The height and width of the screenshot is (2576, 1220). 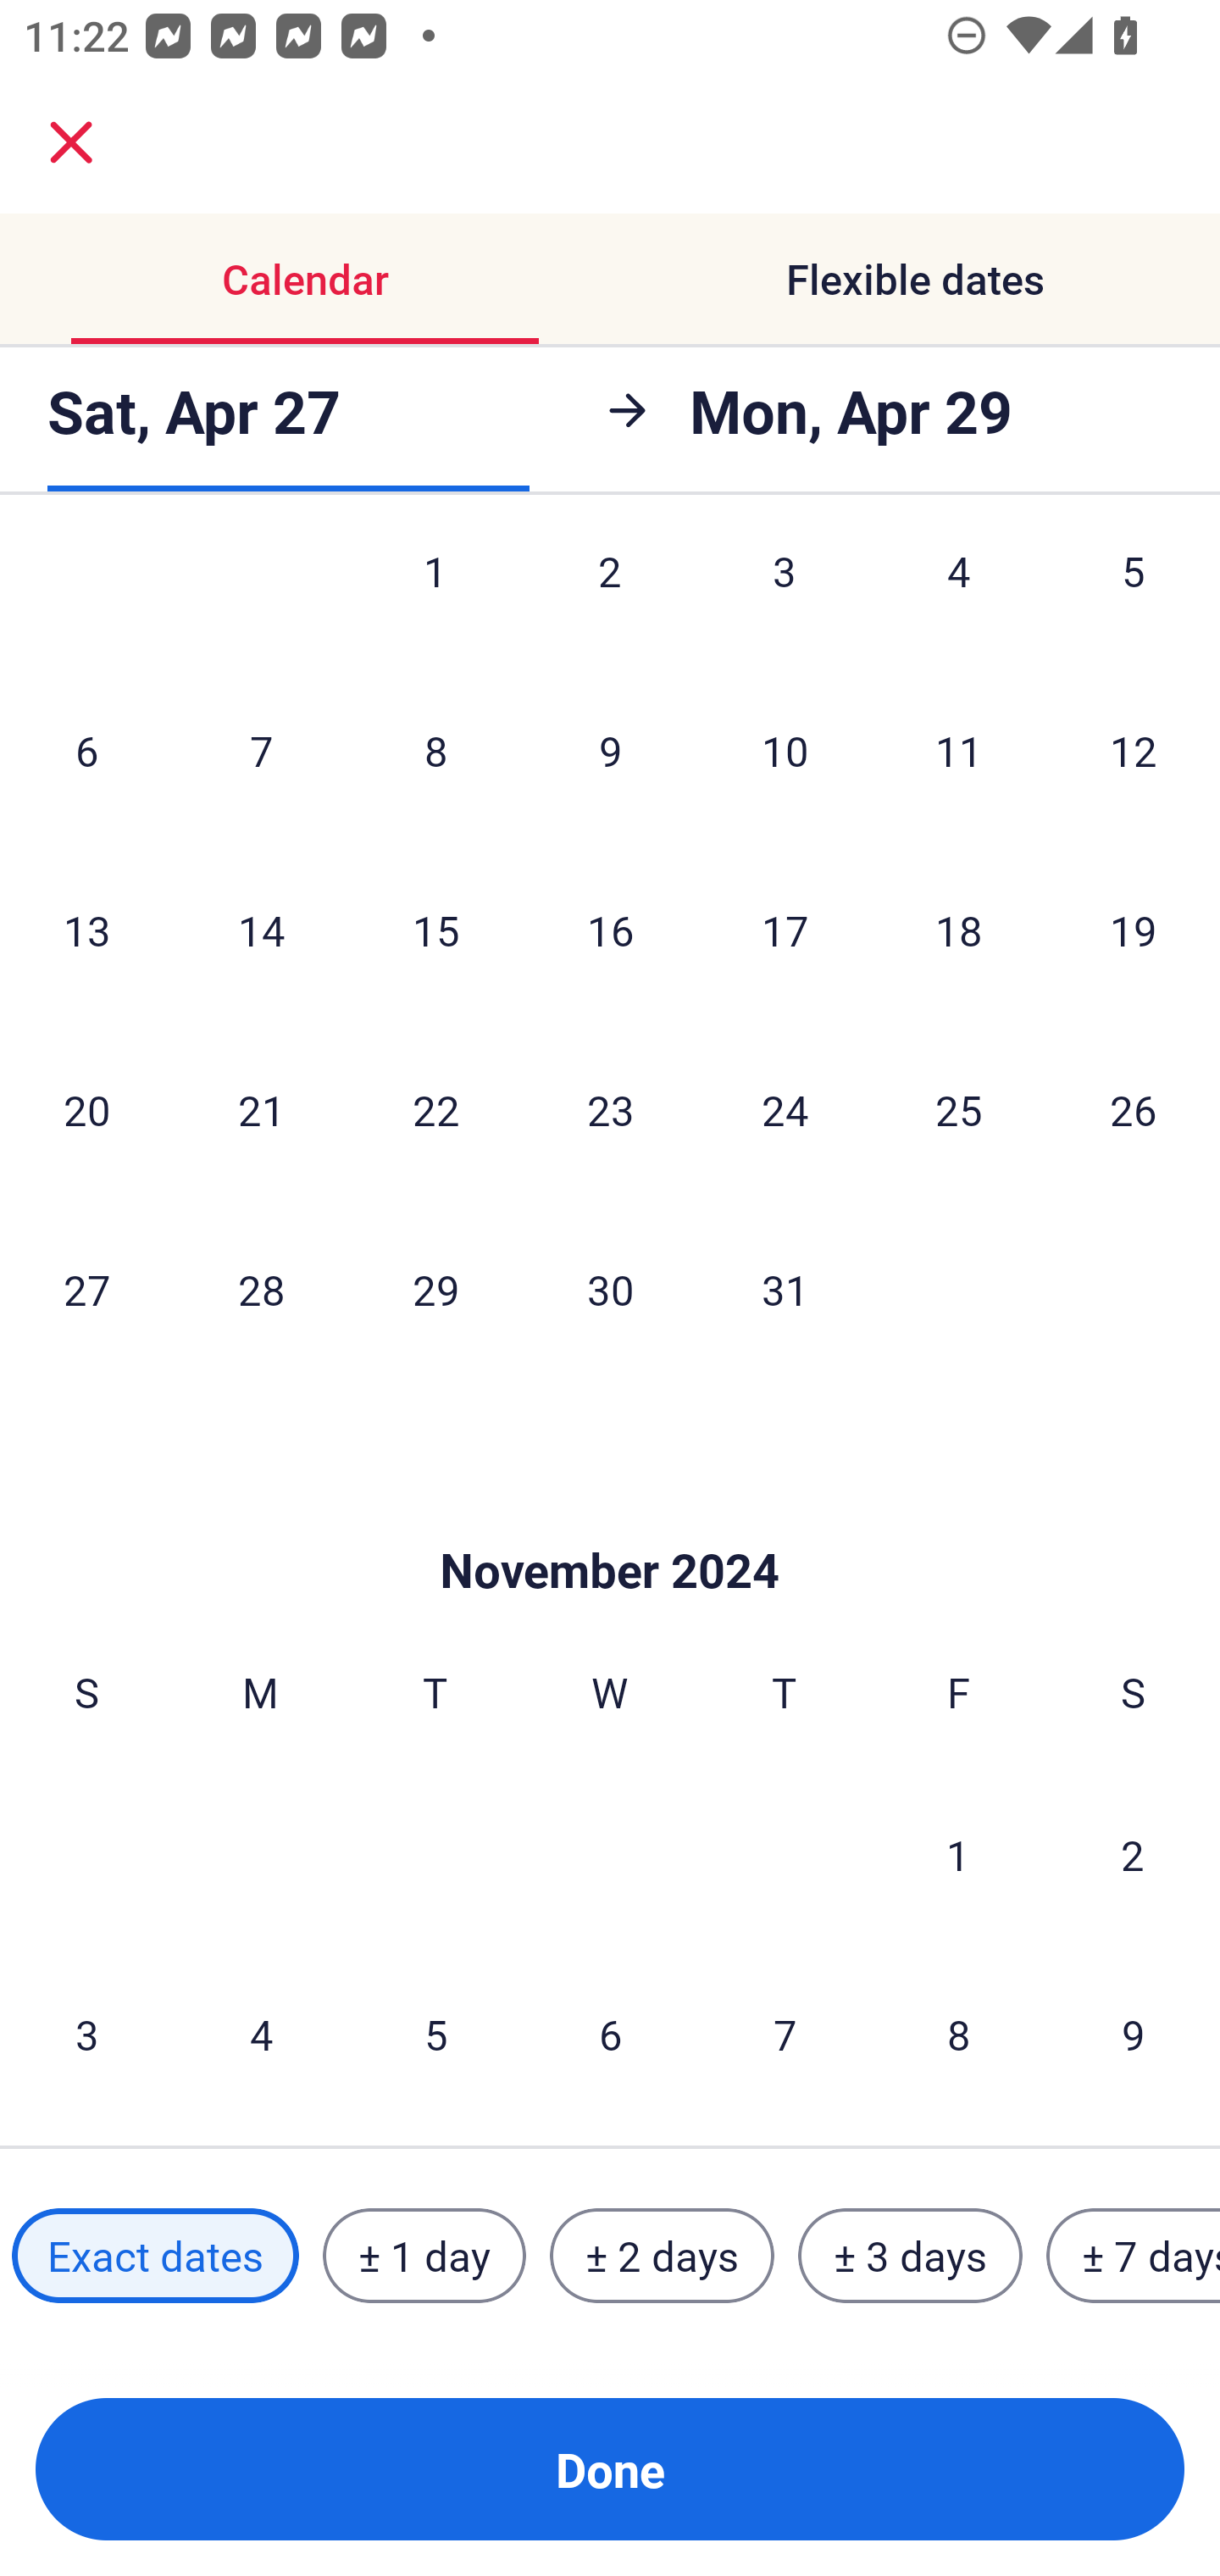 What do you see at coordinates (1134, 1108) in the screenshot?
I see `26 Saturday, October 26, 2024` at bounding box center [1134, 1108].